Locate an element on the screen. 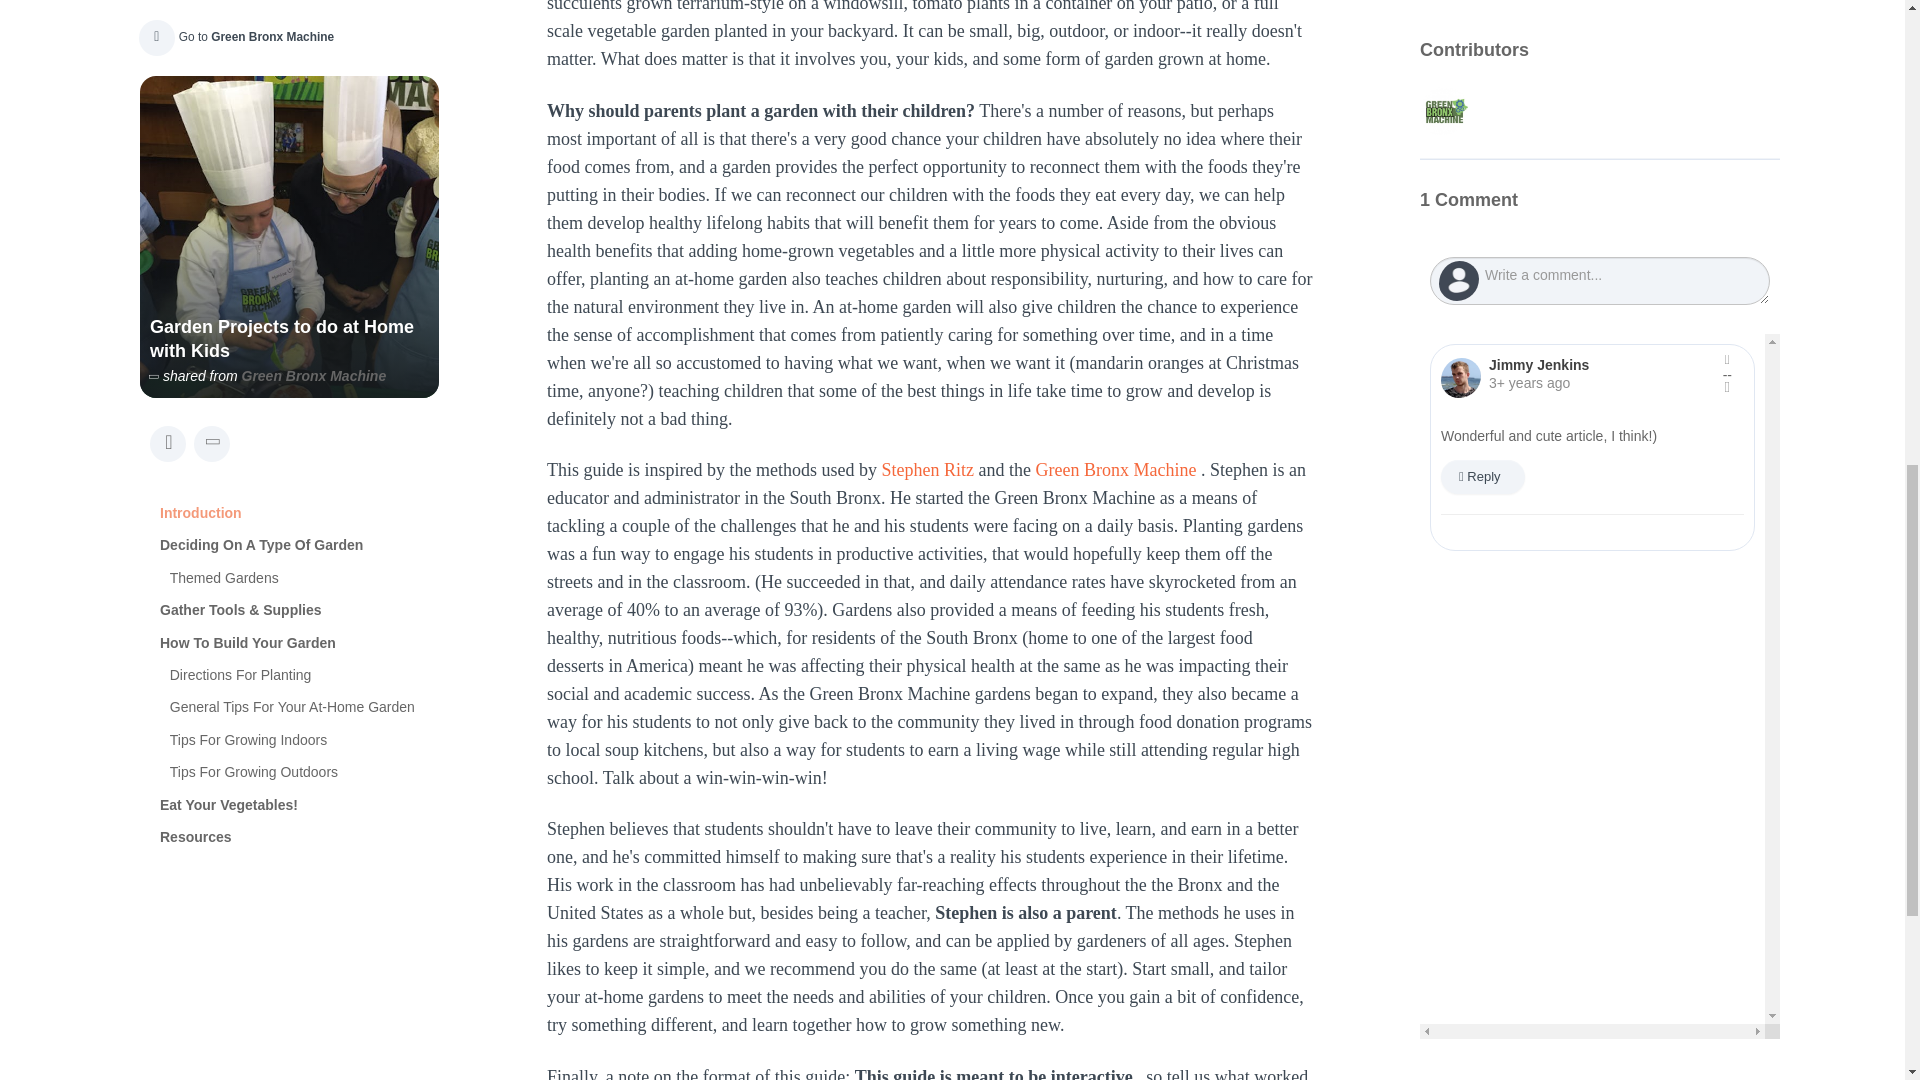 The width and height of the screenshot is (1920, 1080). Stephen Ritz is located at coordinates (927, 470).